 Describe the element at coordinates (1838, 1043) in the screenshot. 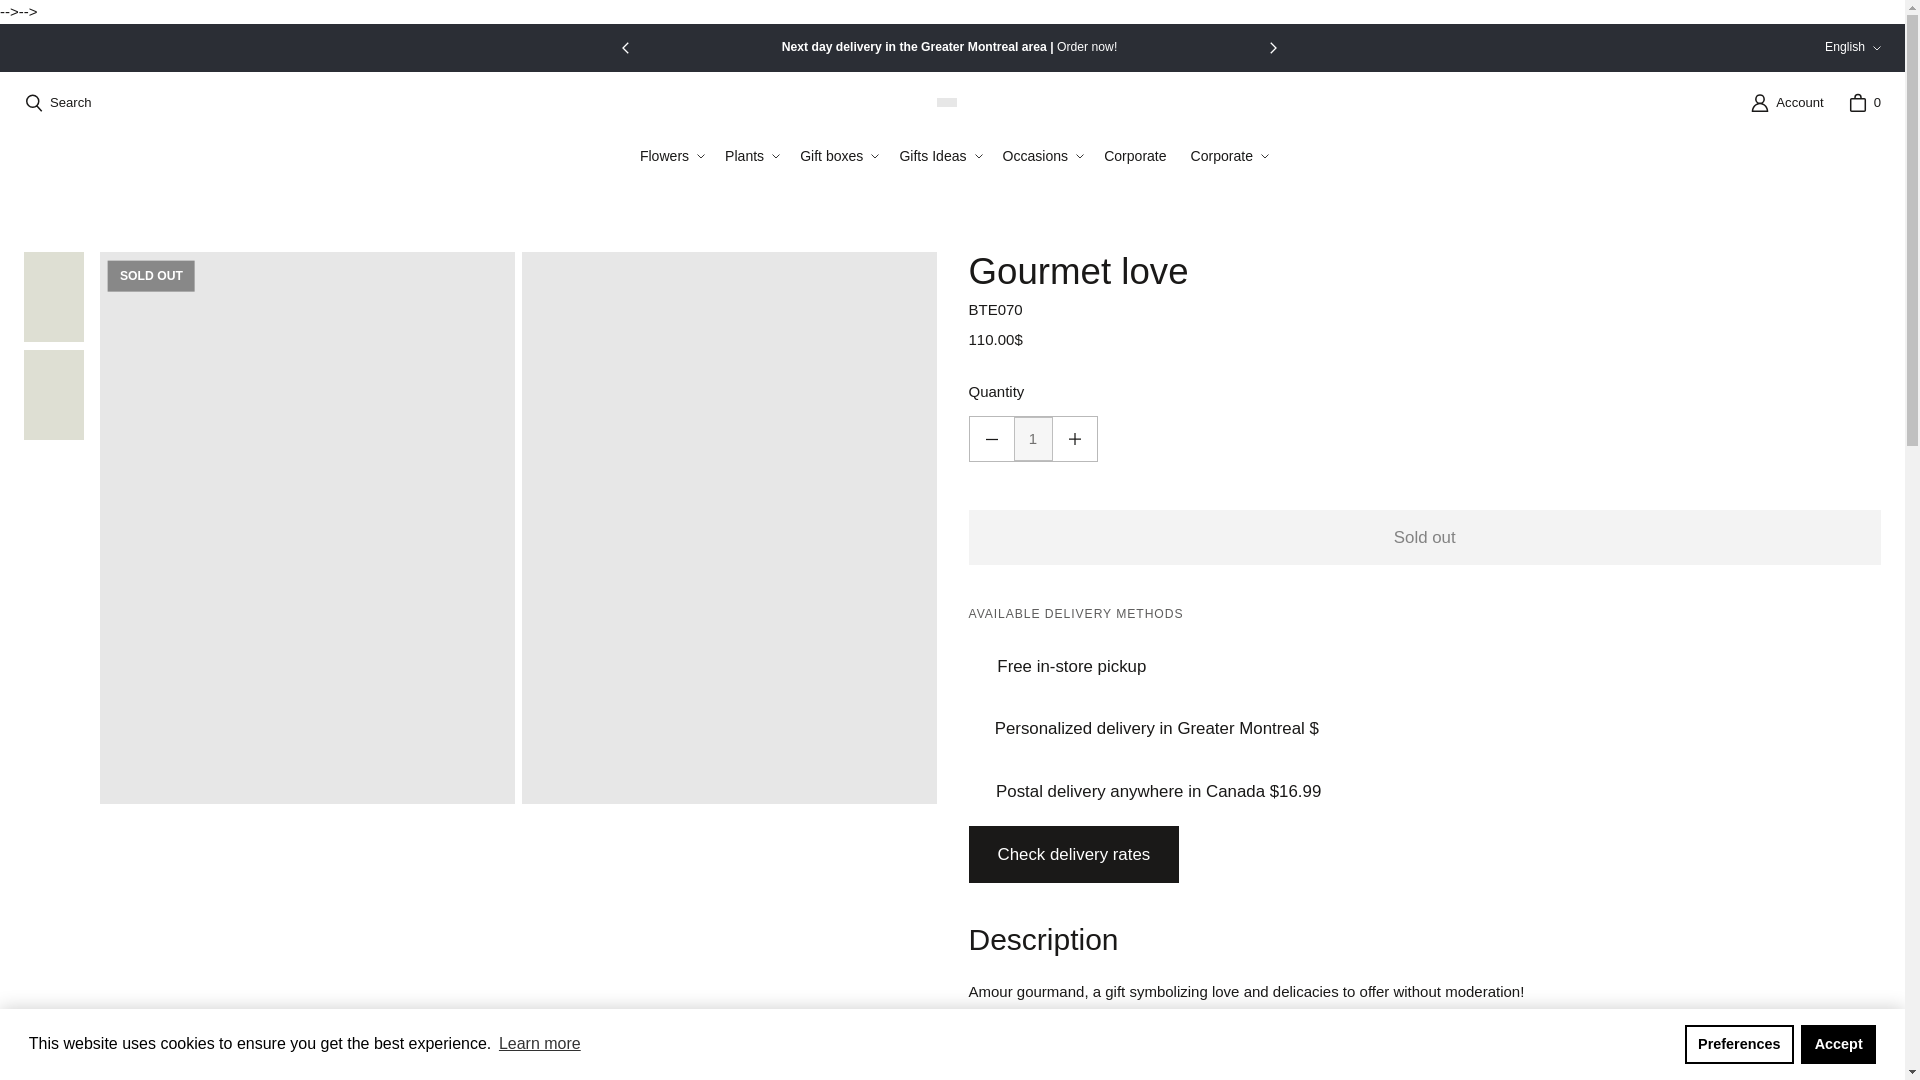

I see `Accept` at that location.